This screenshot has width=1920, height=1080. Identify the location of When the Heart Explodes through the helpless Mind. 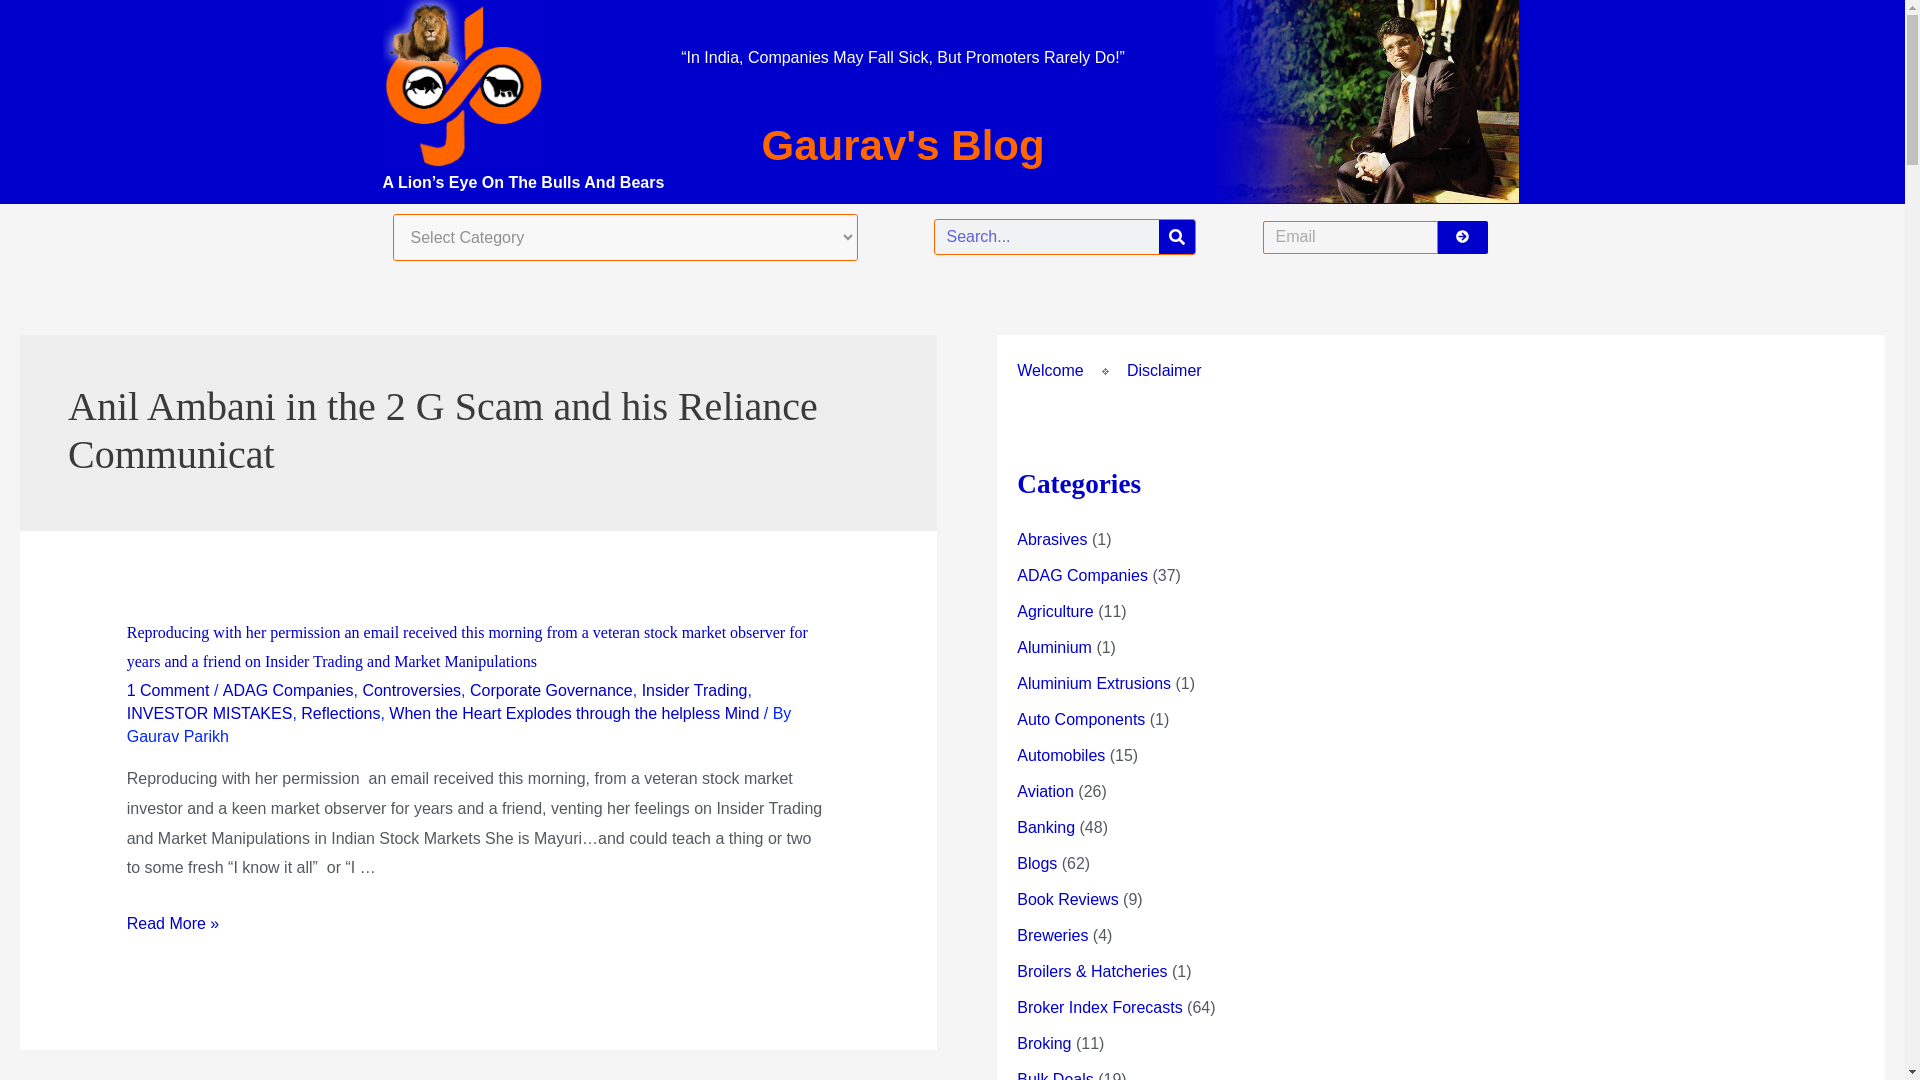
(574, 714).